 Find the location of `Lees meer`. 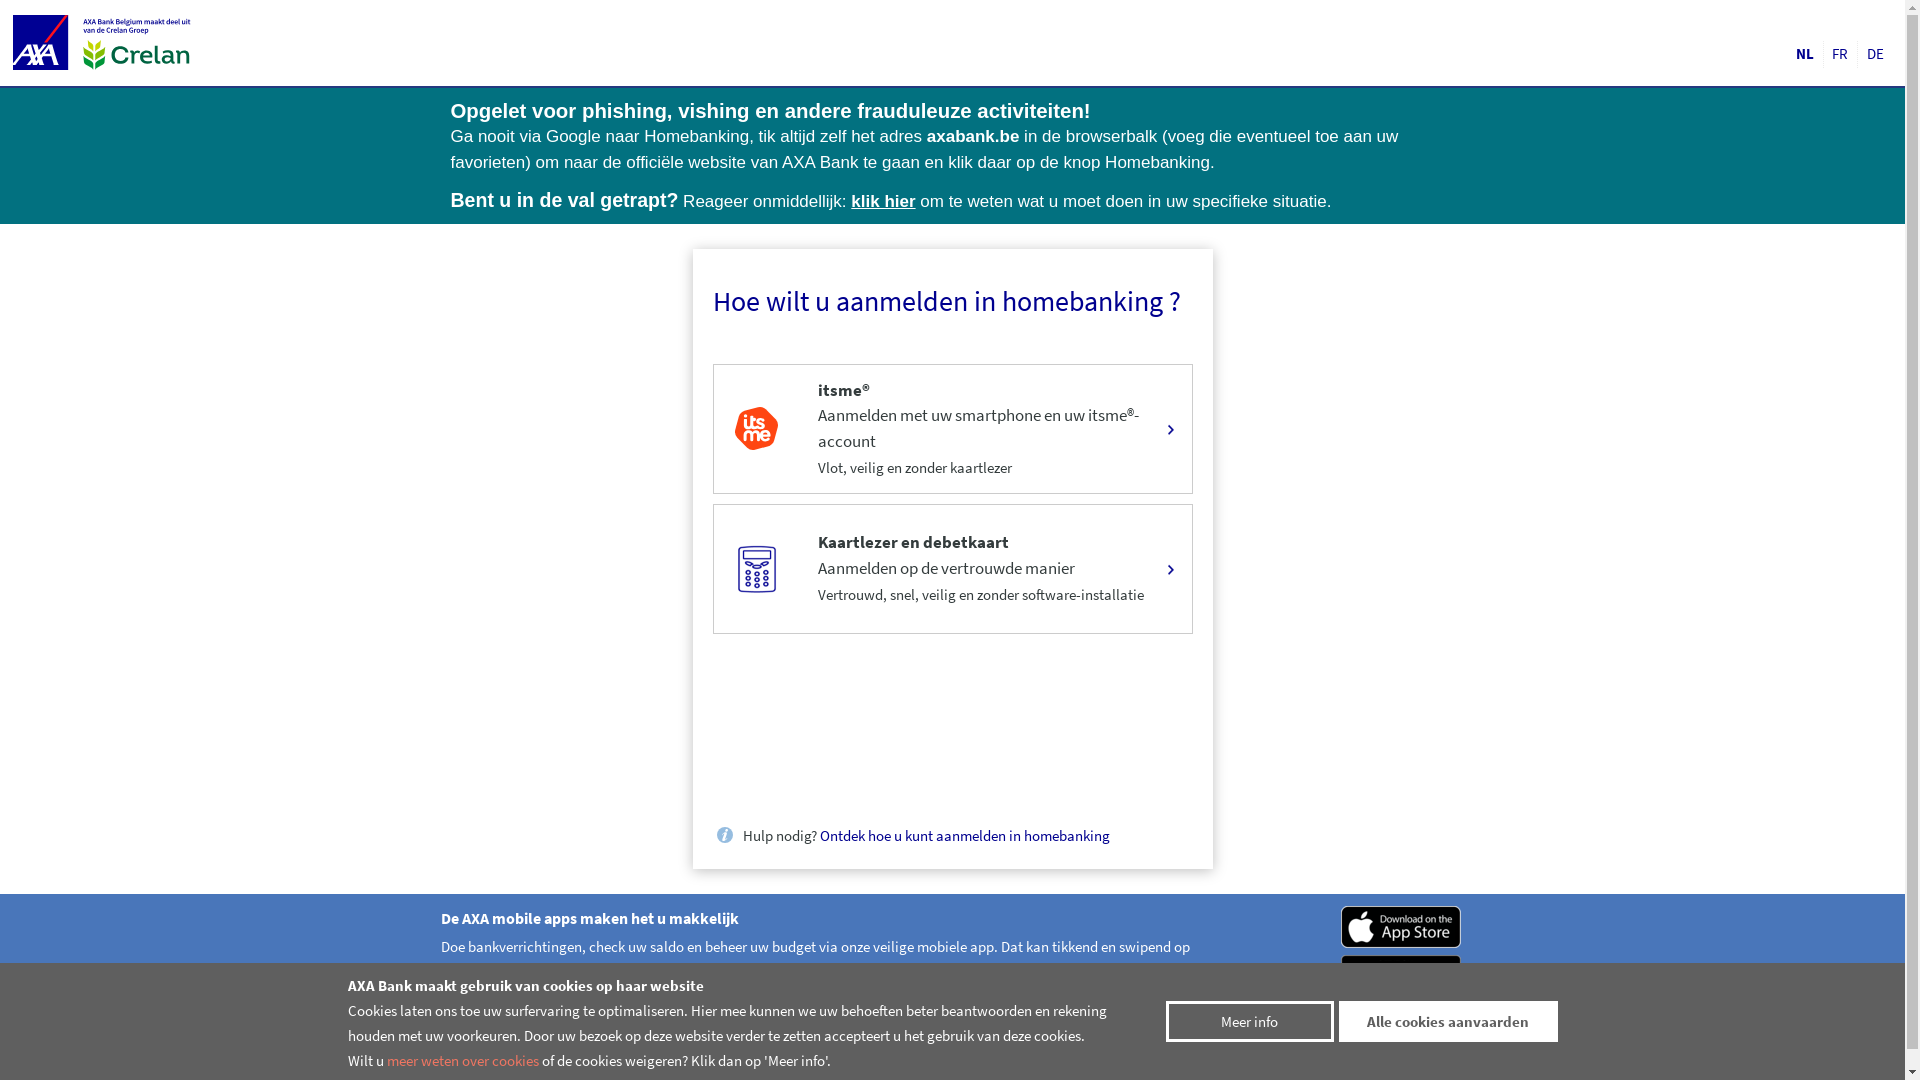

Lees meer is located at coordinates (484, 1028).